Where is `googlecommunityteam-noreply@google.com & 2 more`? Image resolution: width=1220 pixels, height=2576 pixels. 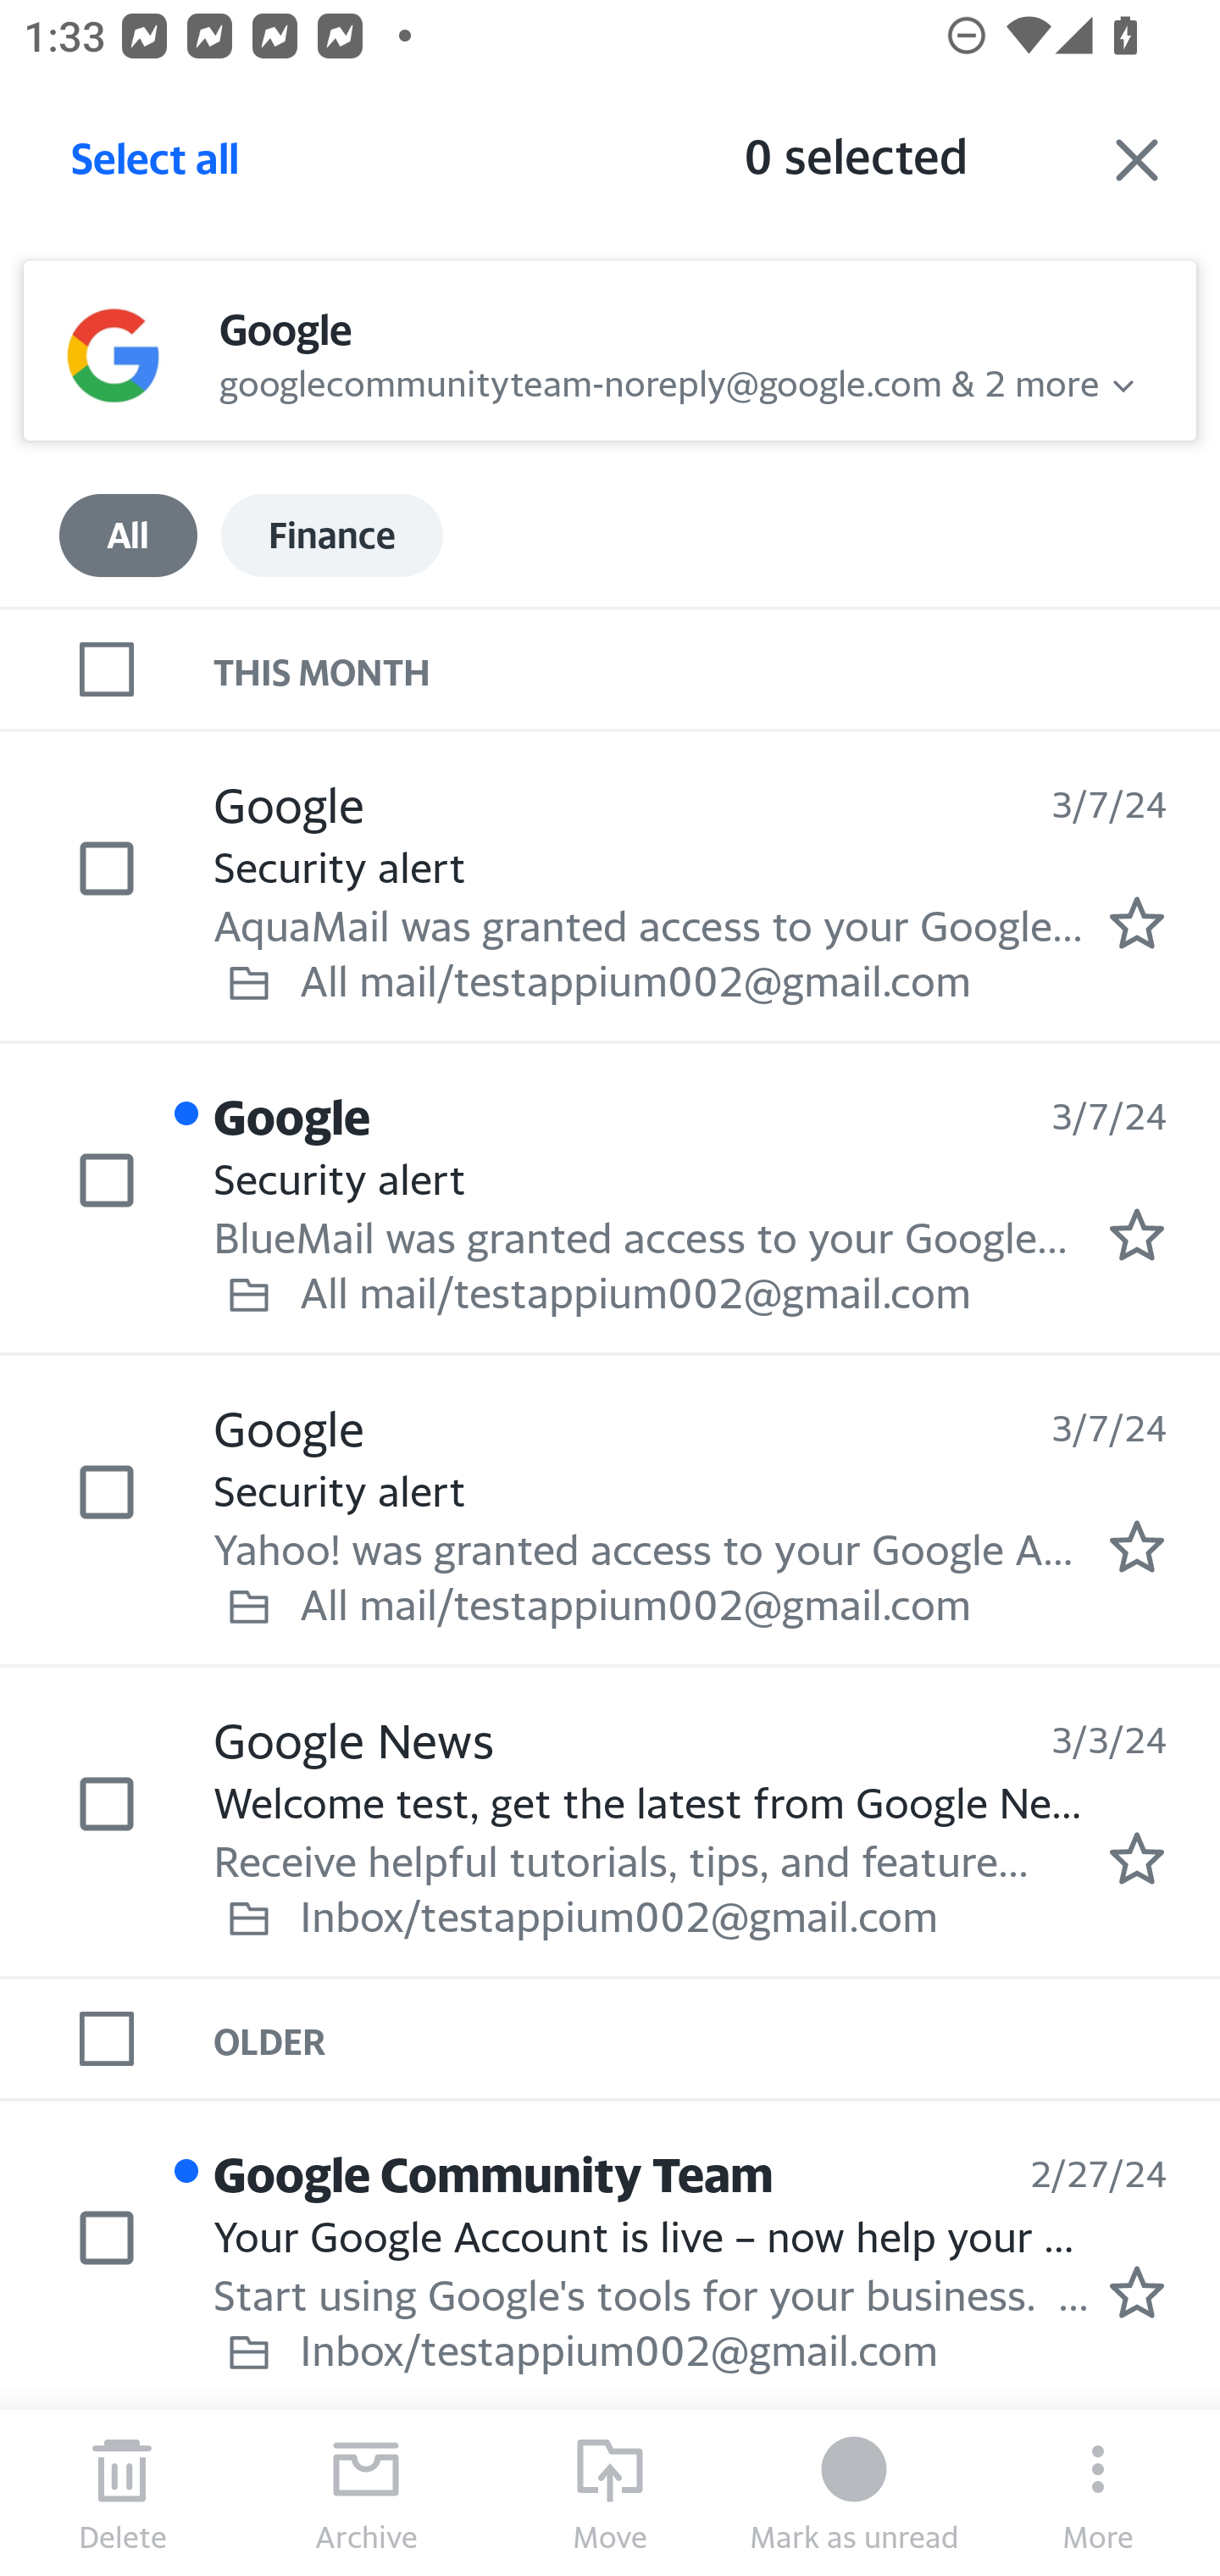 googlecommunityteam-noreply@google.com & 2 more is located at coordinates (659, 380).